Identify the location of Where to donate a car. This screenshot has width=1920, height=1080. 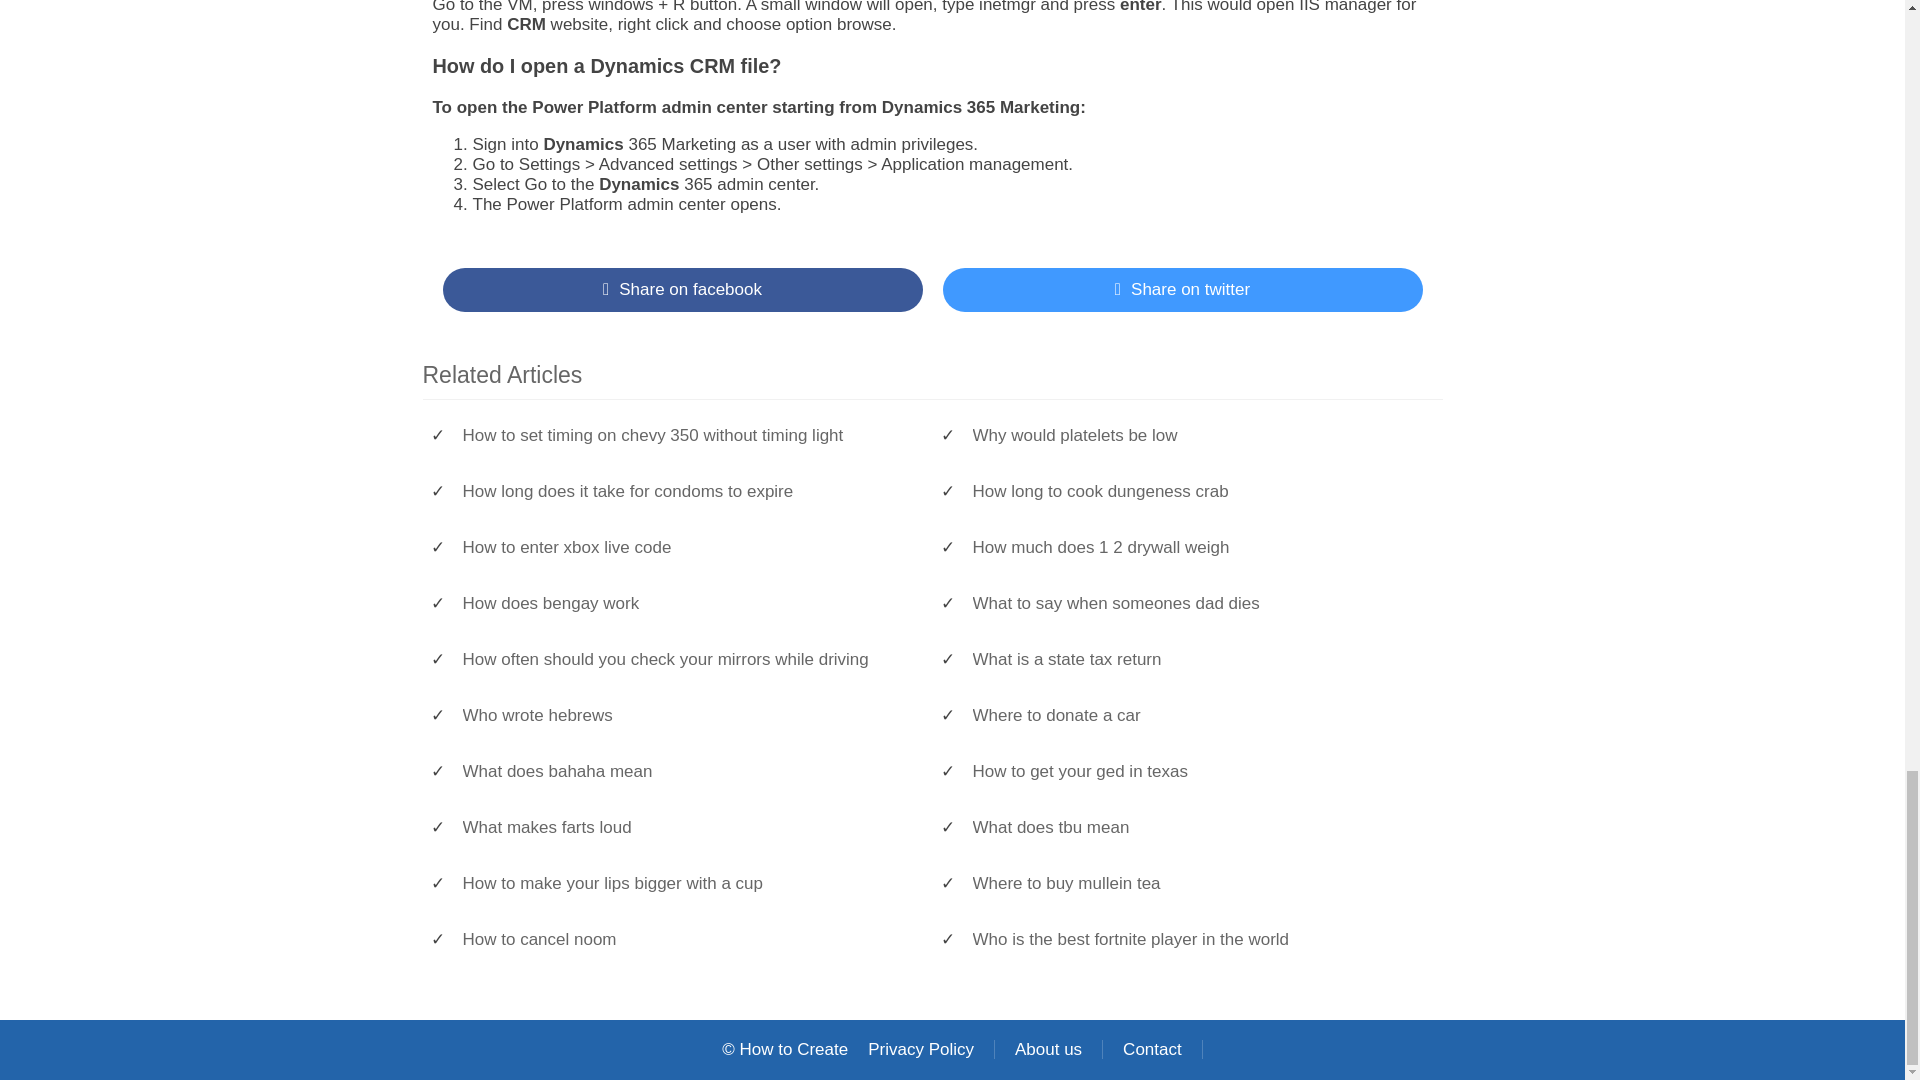
(1196, 716).